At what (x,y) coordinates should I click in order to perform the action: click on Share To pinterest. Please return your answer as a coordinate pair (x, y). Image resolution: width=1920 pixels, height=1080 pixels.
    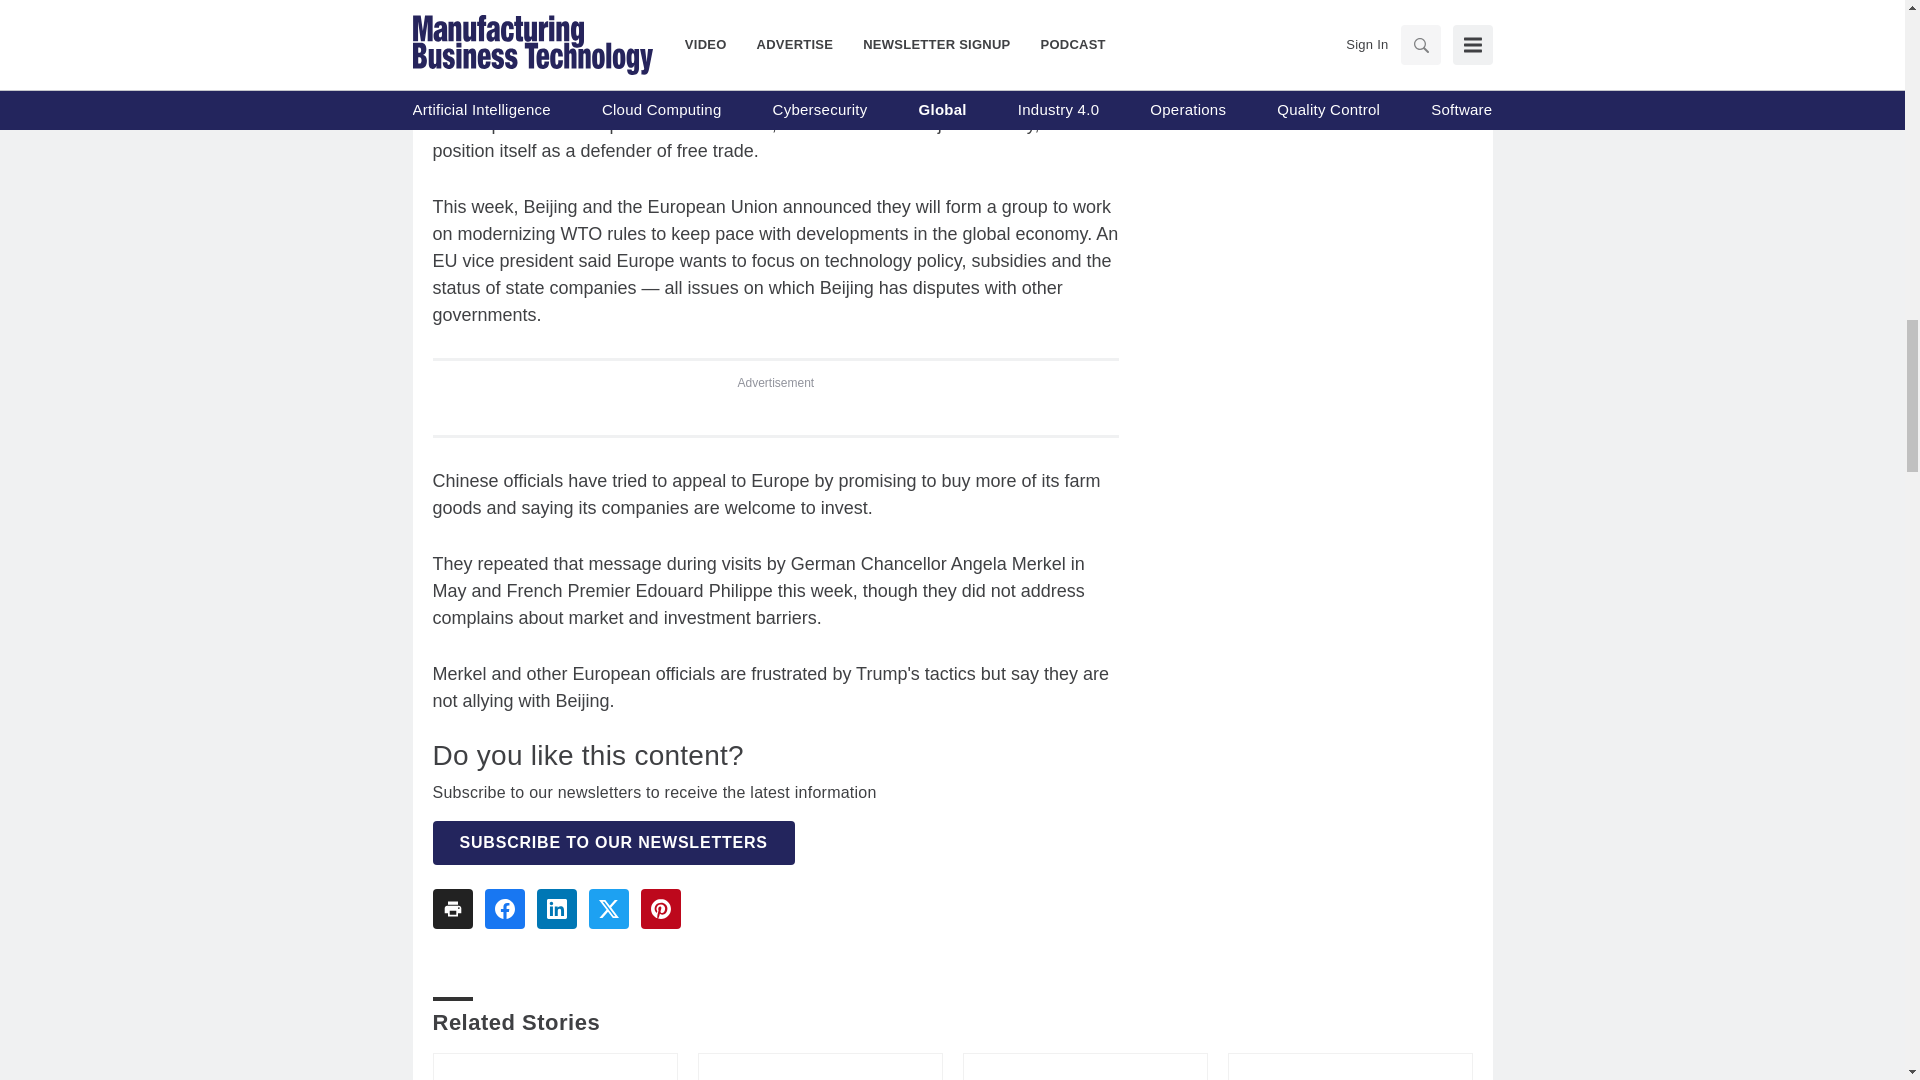
    Looking at the image, I should click on (659, 908).